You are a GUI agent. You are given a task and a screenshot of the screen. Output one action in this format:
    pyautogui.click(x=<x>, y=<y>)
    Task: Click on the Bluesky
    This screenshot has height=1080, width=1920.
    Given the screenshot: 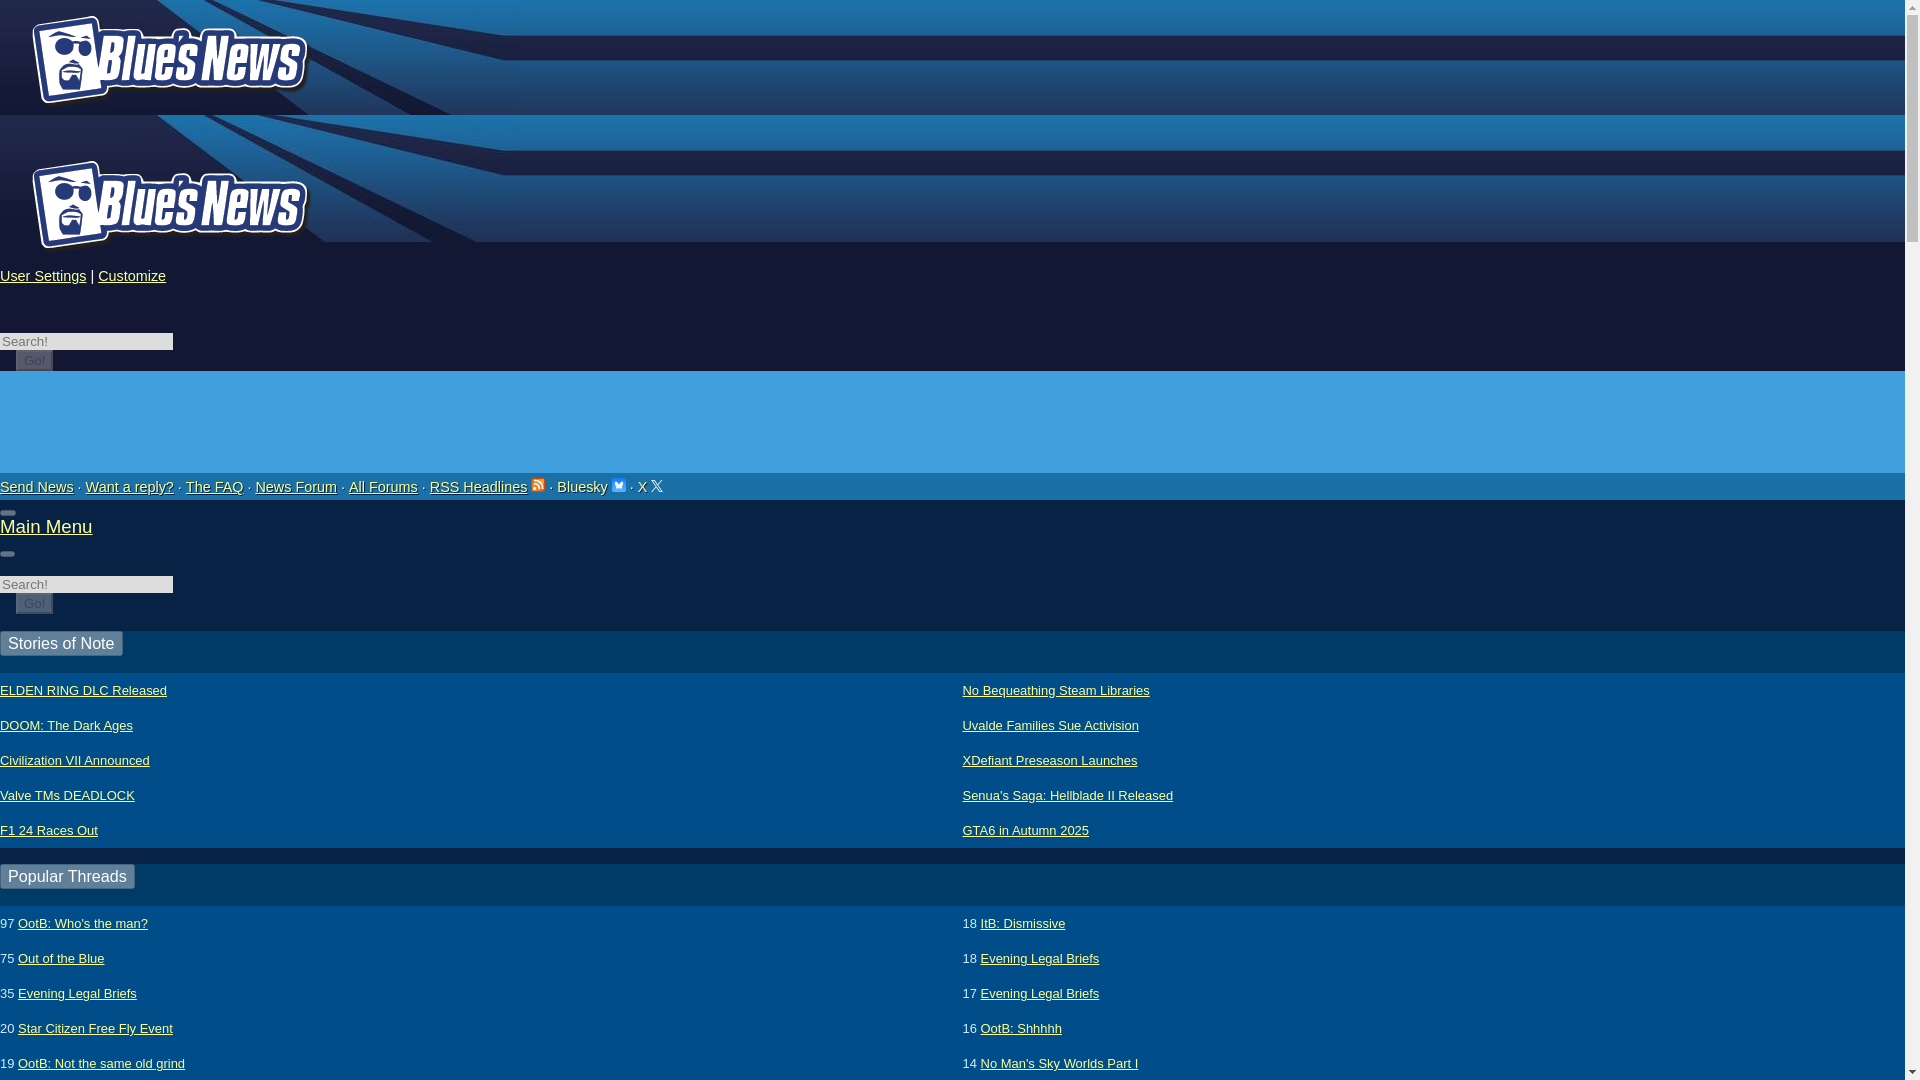 What is the action you would take?
    pyautogui.click(x=618, y=485)
    